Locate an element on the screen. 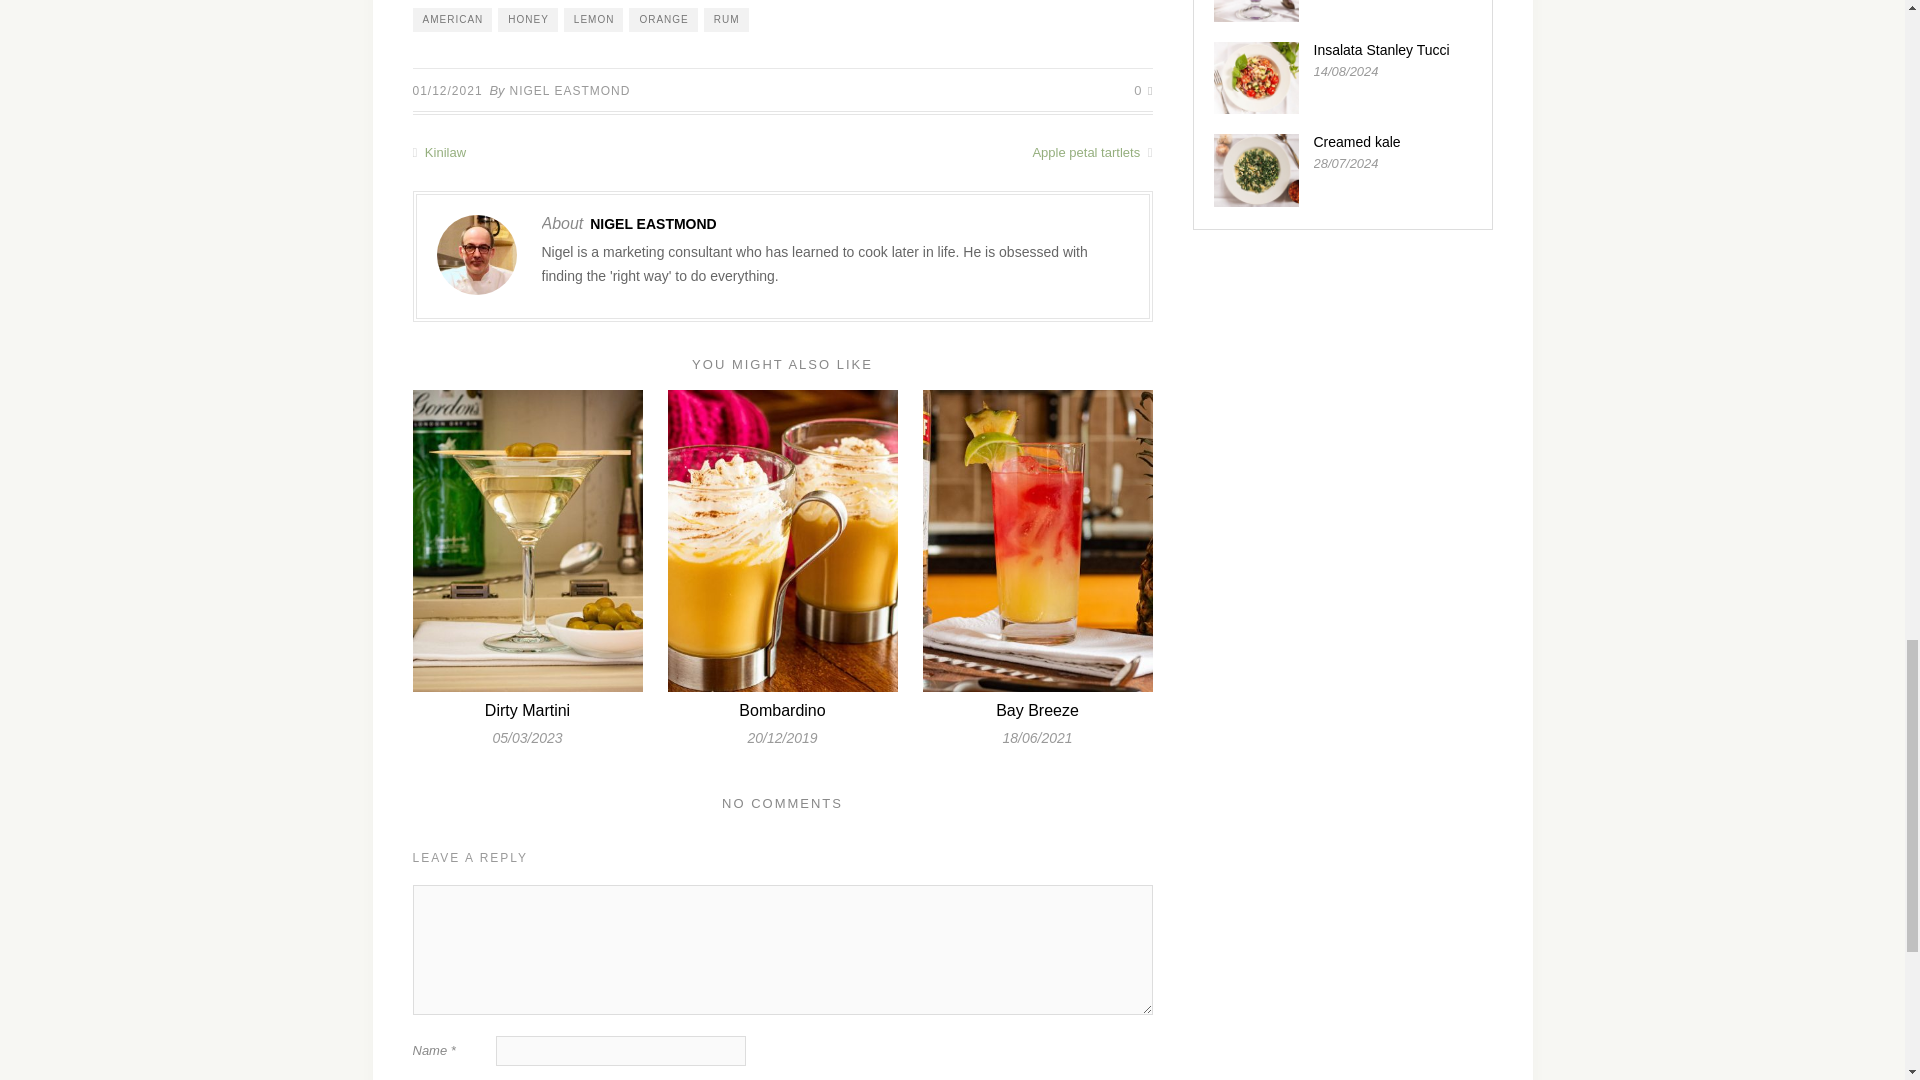 The width and height of the screenshot is (1920, 1080). LEMON is located at coordinates (594, 20).